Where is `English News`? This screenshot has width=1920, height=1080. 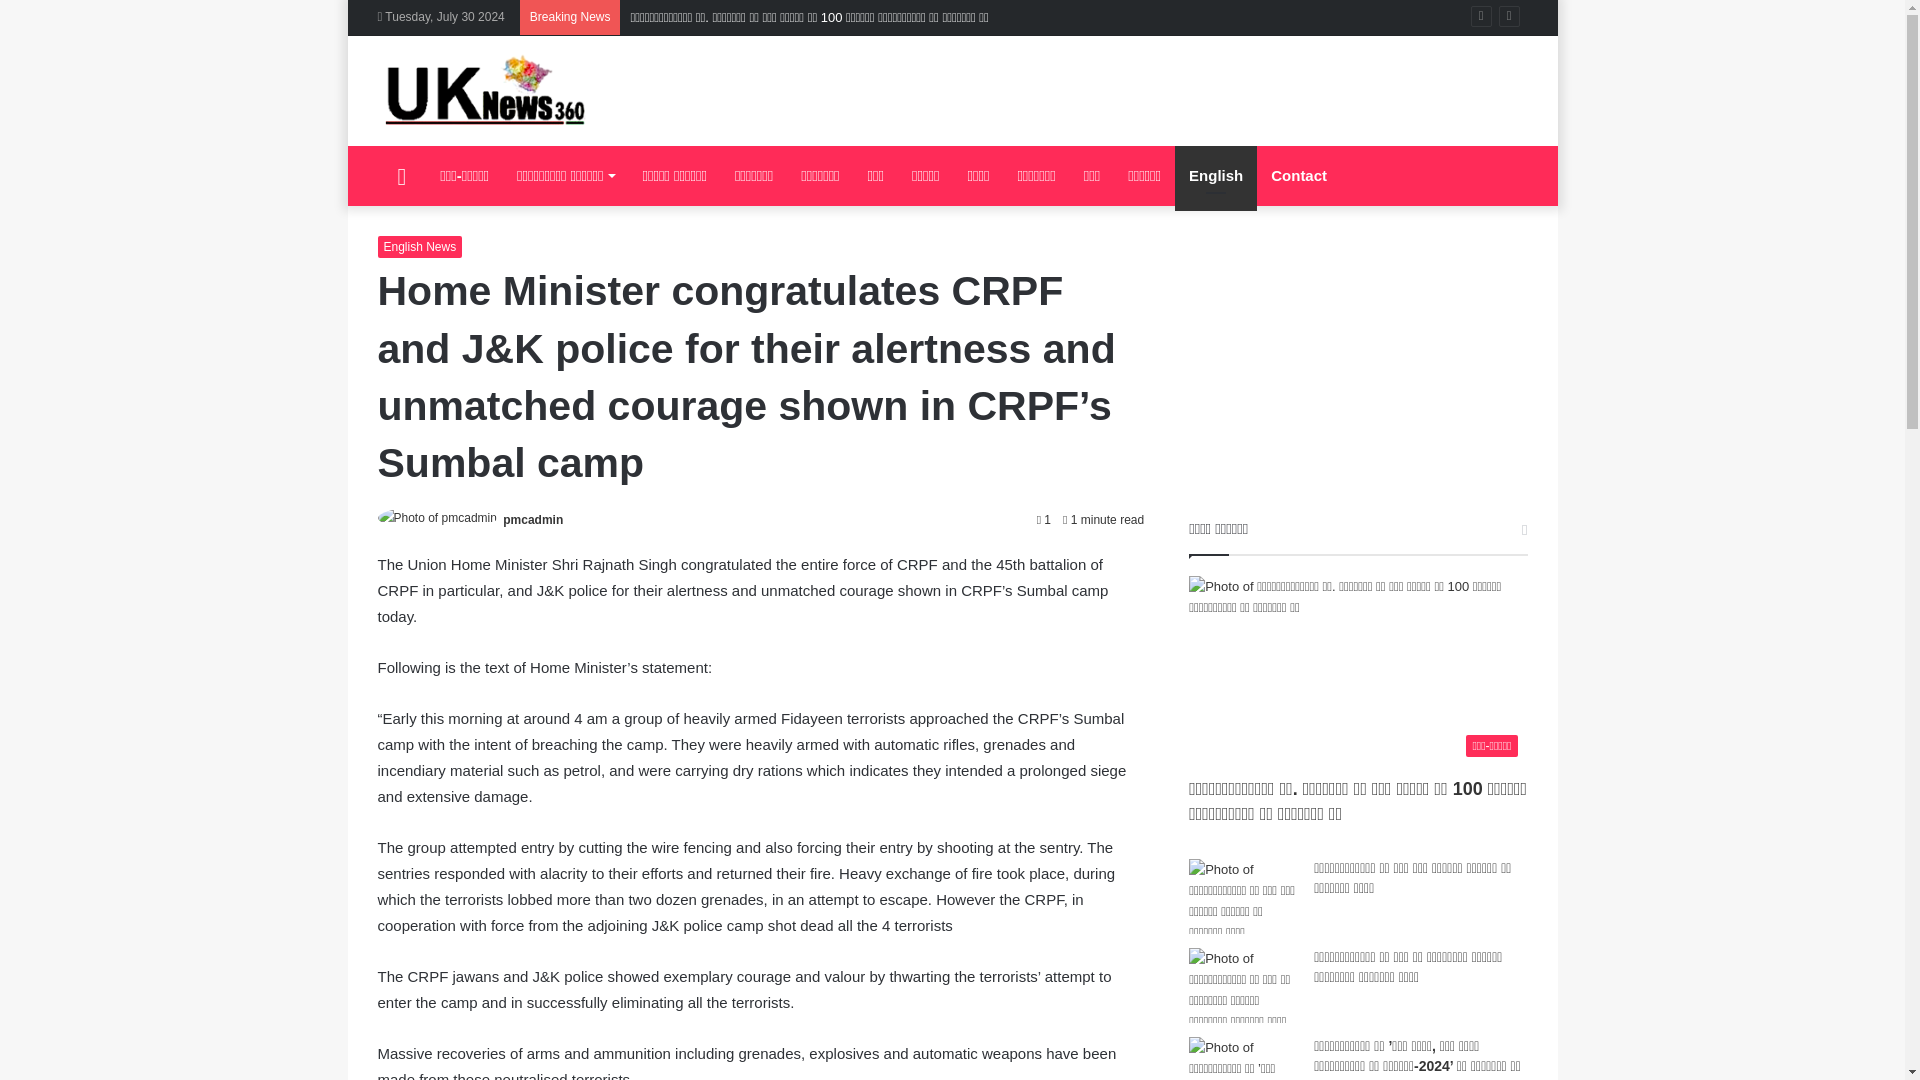
English News is located at coordinates (420, 247).